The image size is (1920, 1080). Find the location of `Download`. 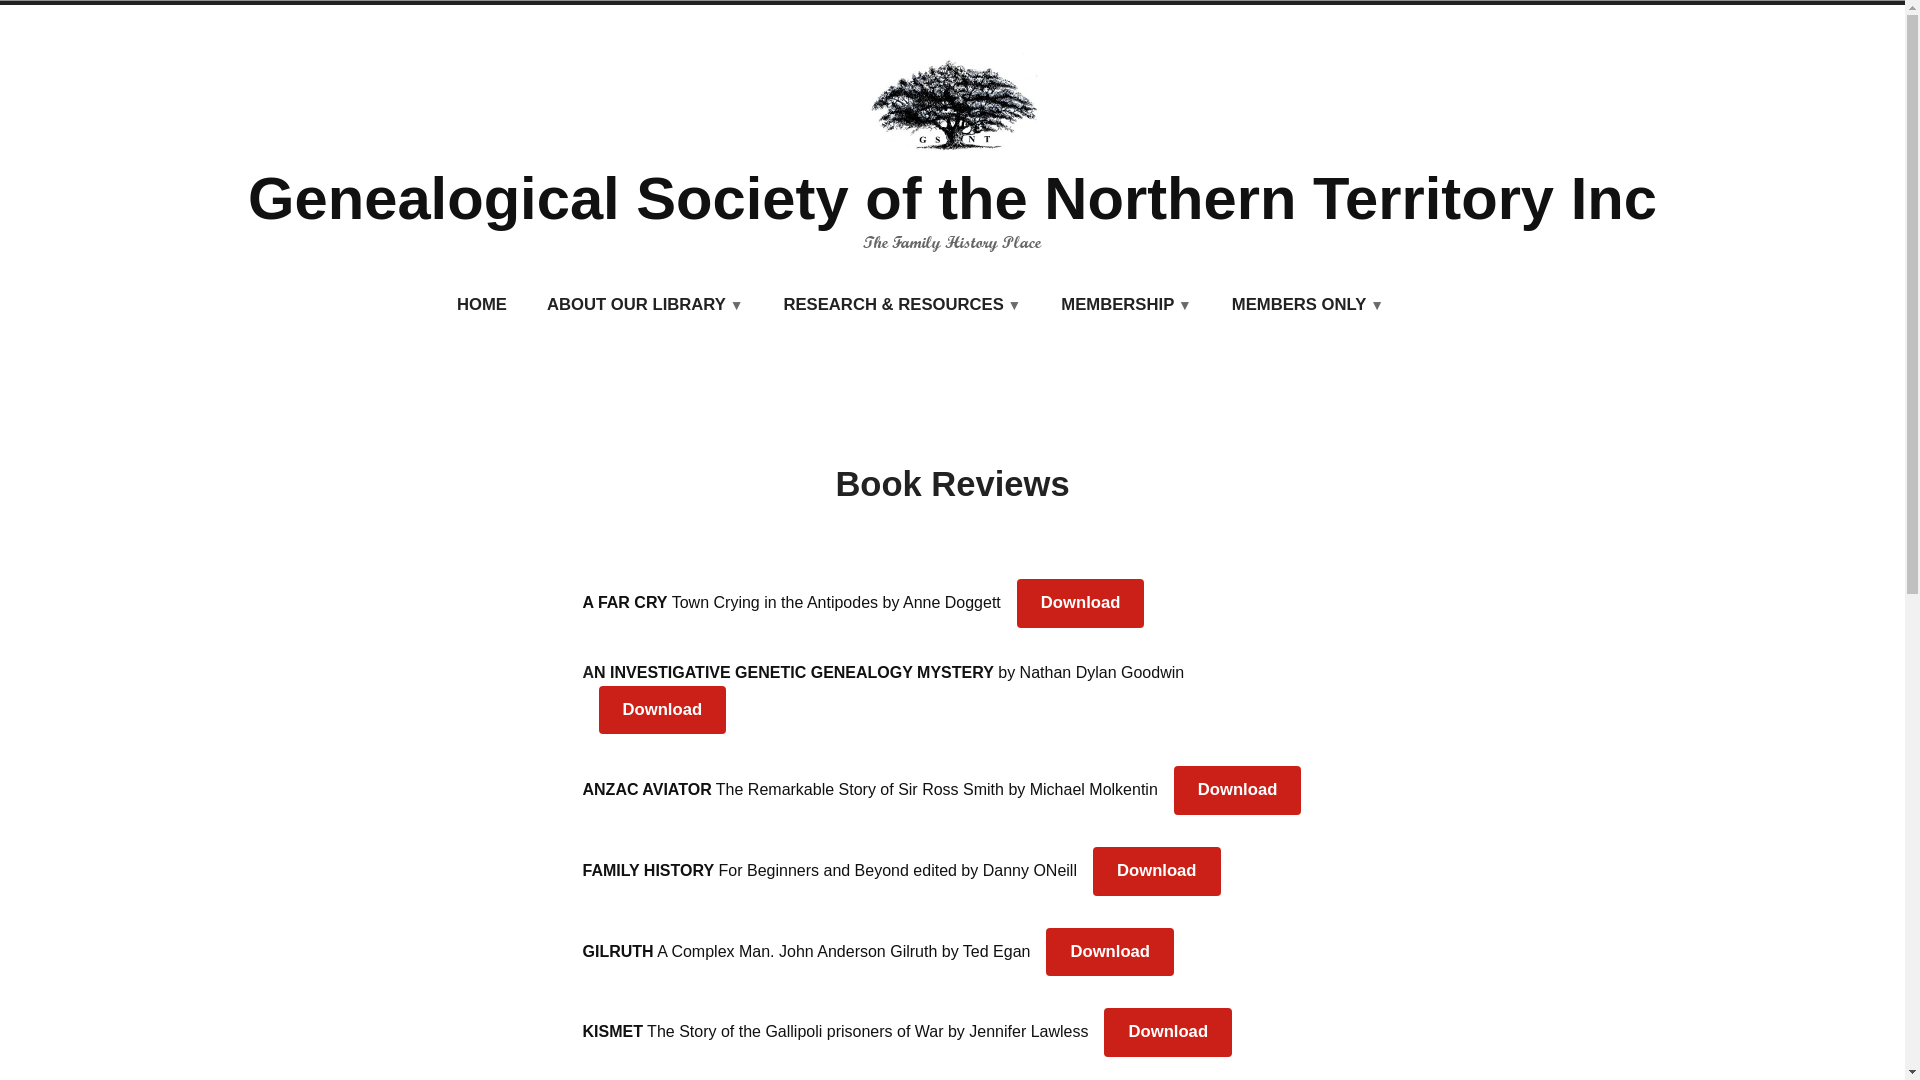

Download is located at coordinates (1157, 872).